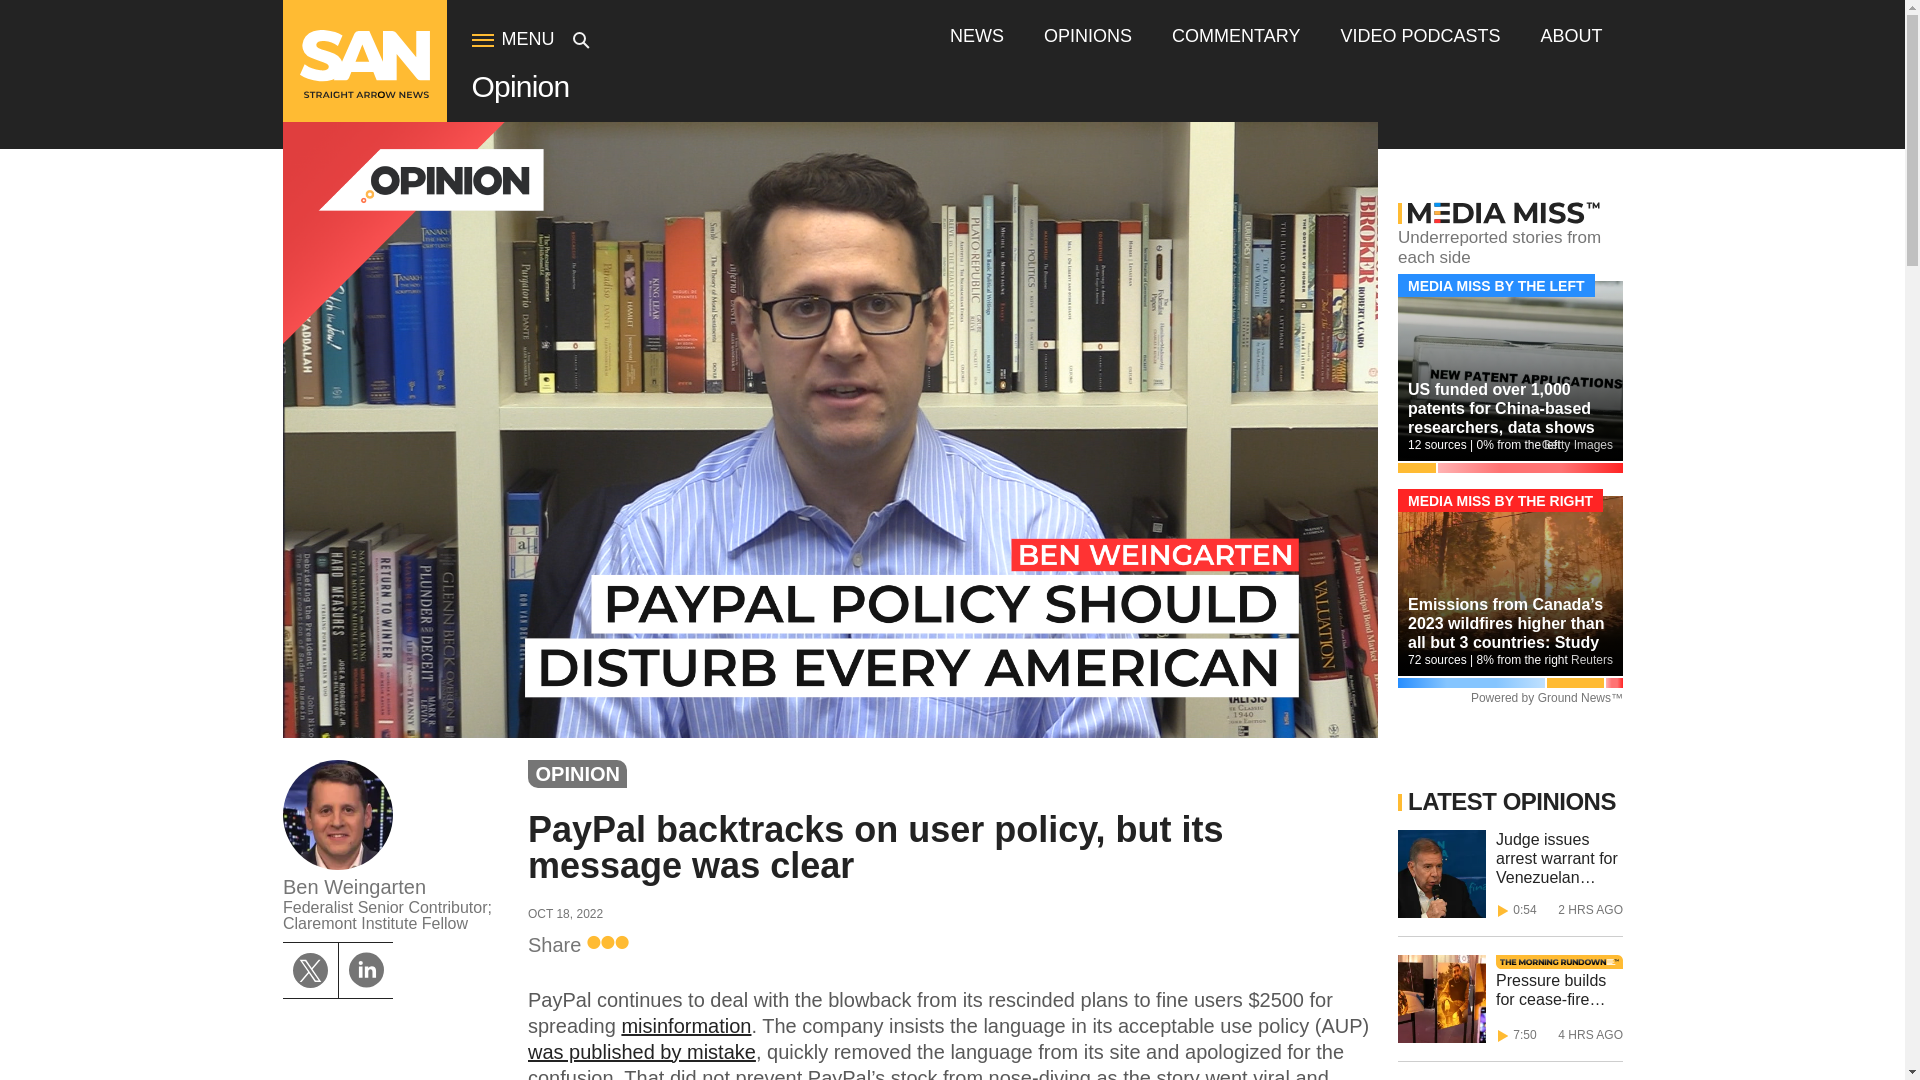  What do you see at coordinates (977, 36) in the screenshot?
I see `NEWS` at bounding box center [977, 36].